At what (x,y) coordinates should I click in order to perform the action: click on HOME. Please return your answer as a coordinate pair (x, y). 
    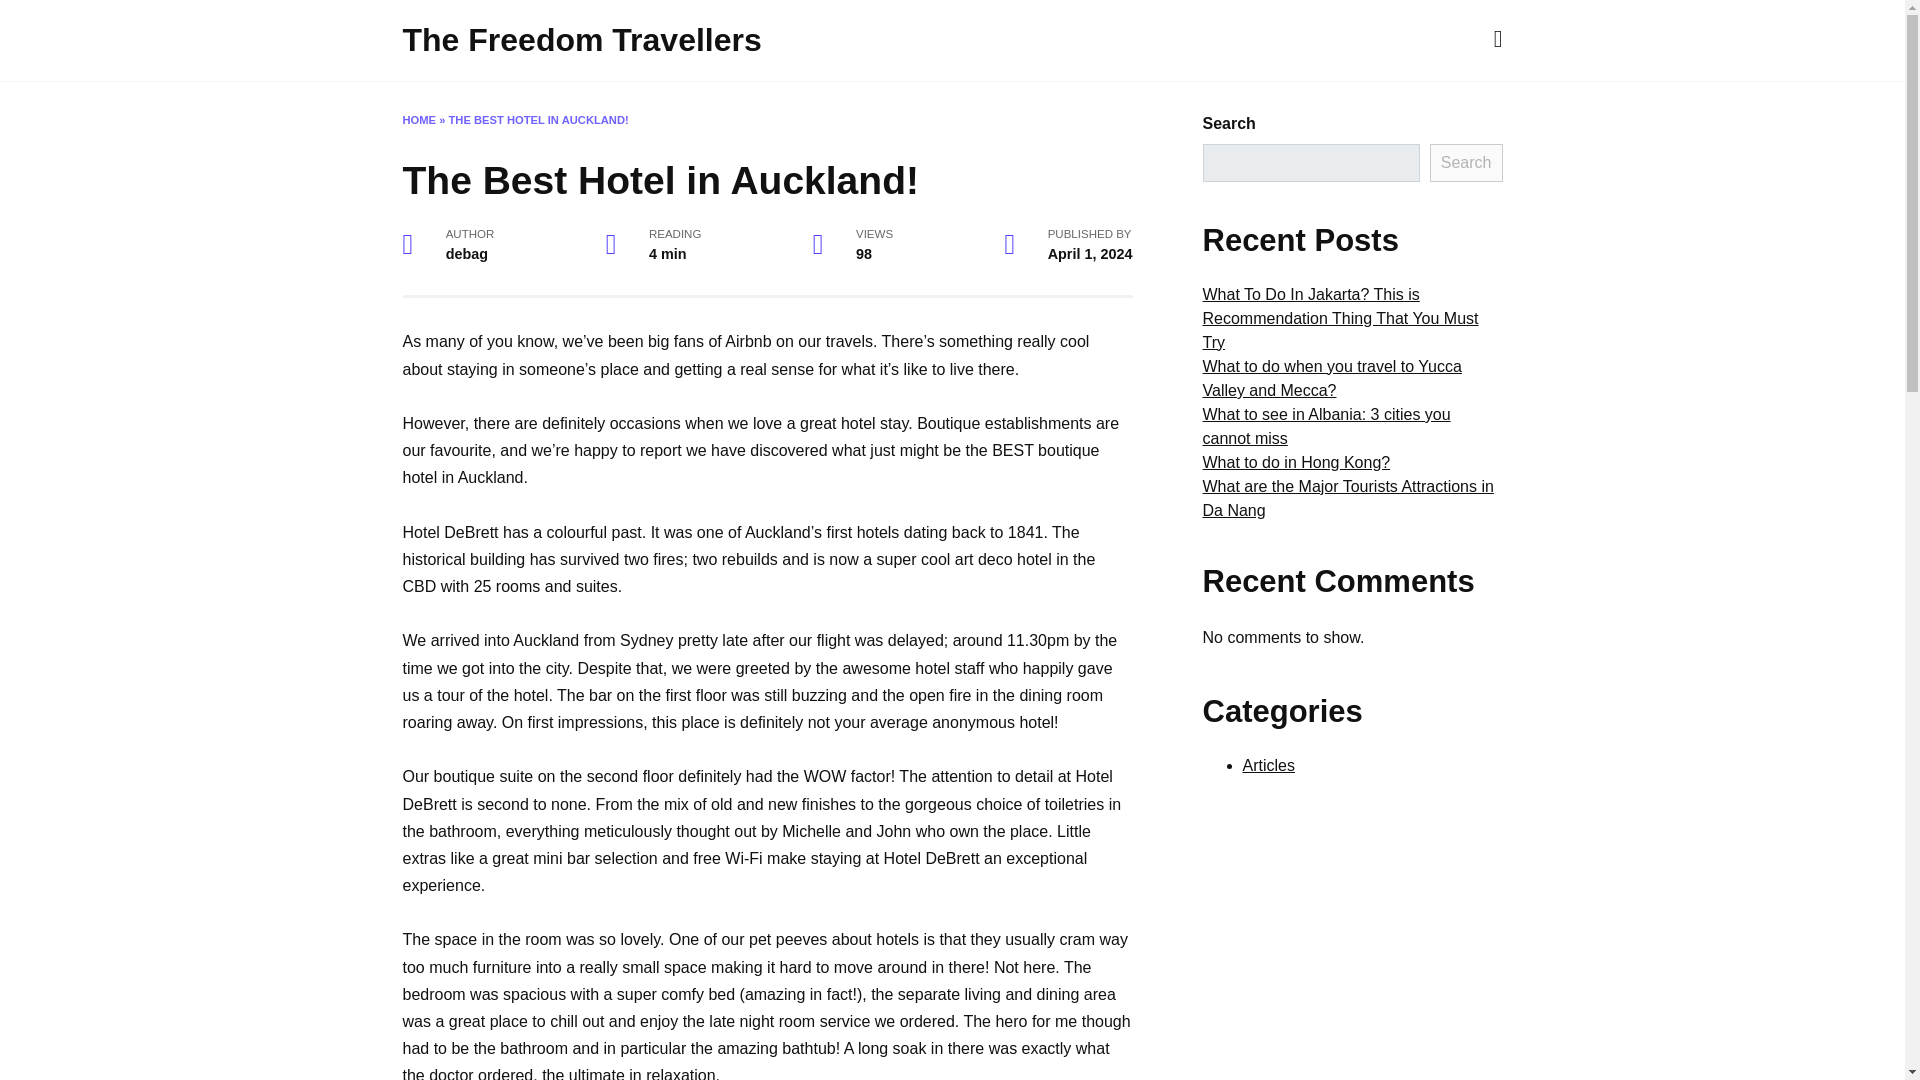
    Looking at the image, I should click on (418, 120).